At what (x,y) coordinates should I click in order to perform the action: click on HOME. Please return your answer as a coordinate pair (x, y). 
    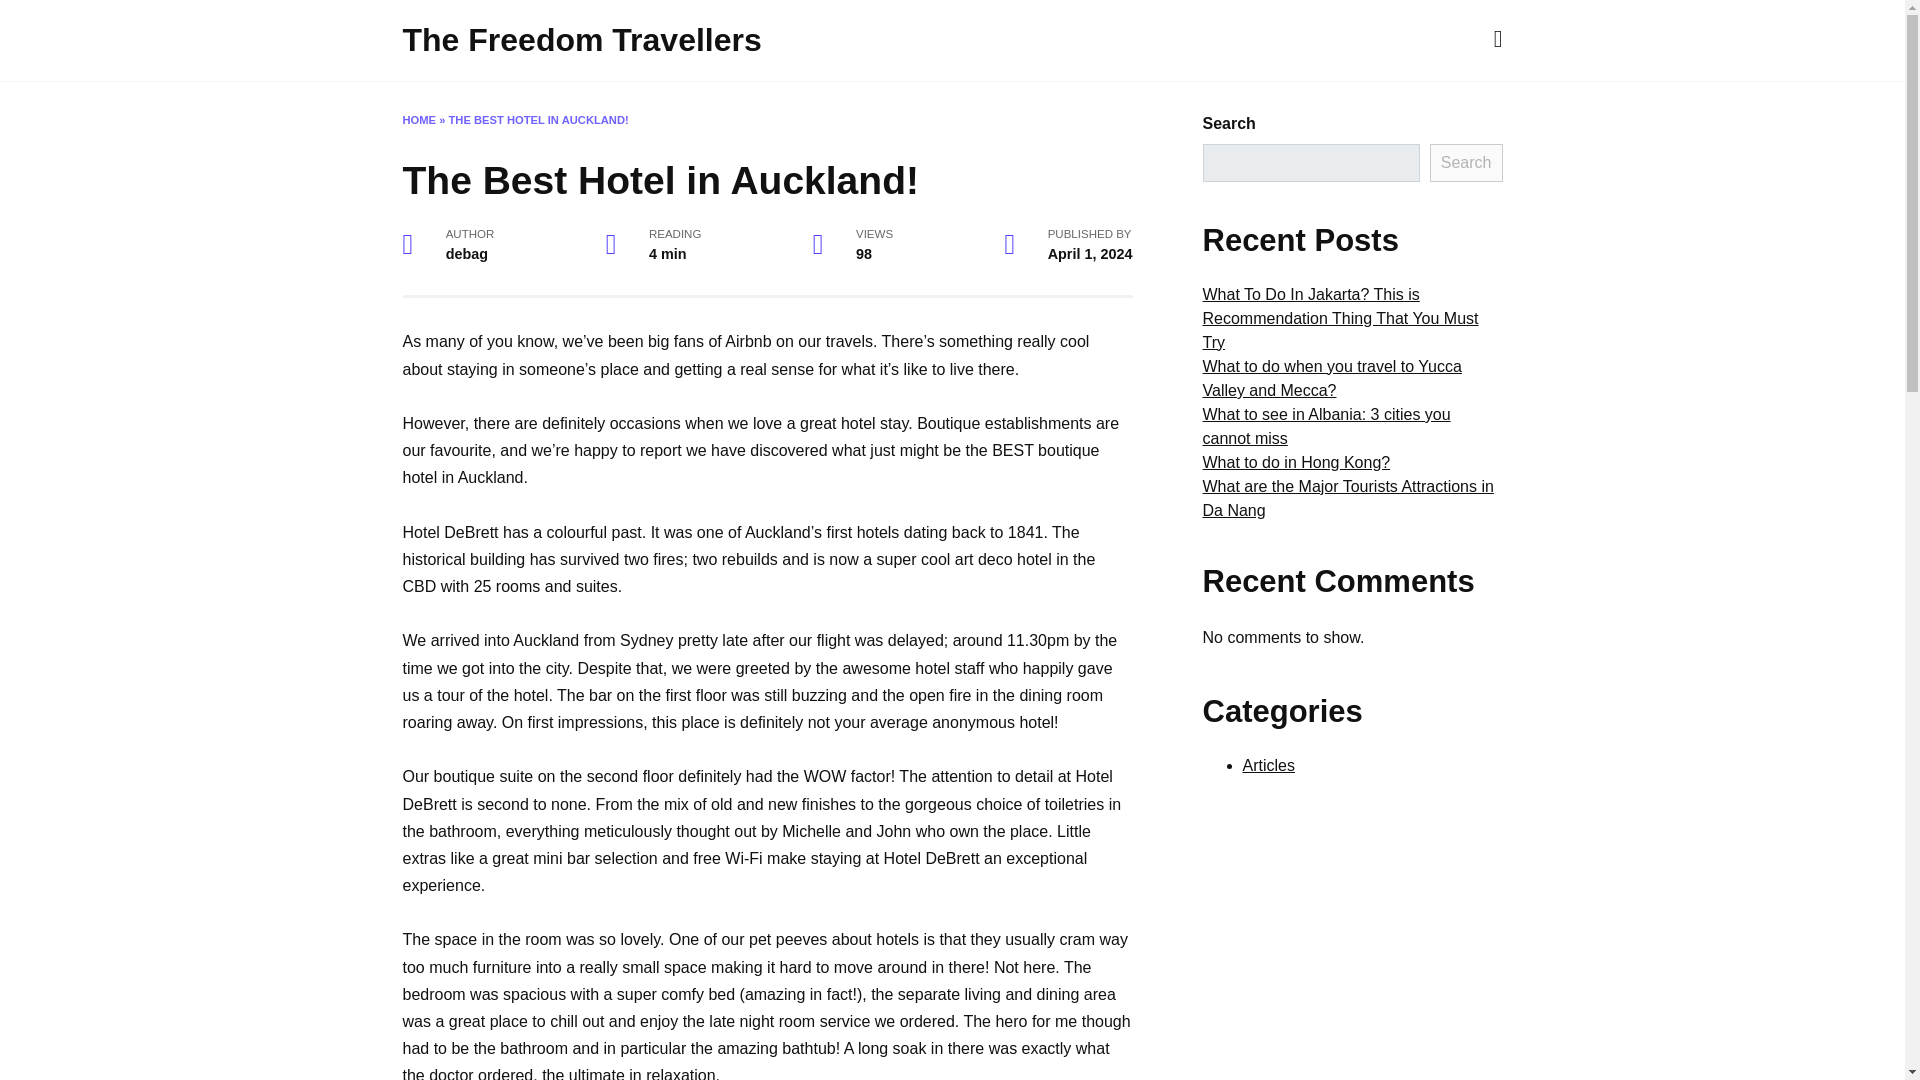
    Looking at the image, I should click on (418, 120).